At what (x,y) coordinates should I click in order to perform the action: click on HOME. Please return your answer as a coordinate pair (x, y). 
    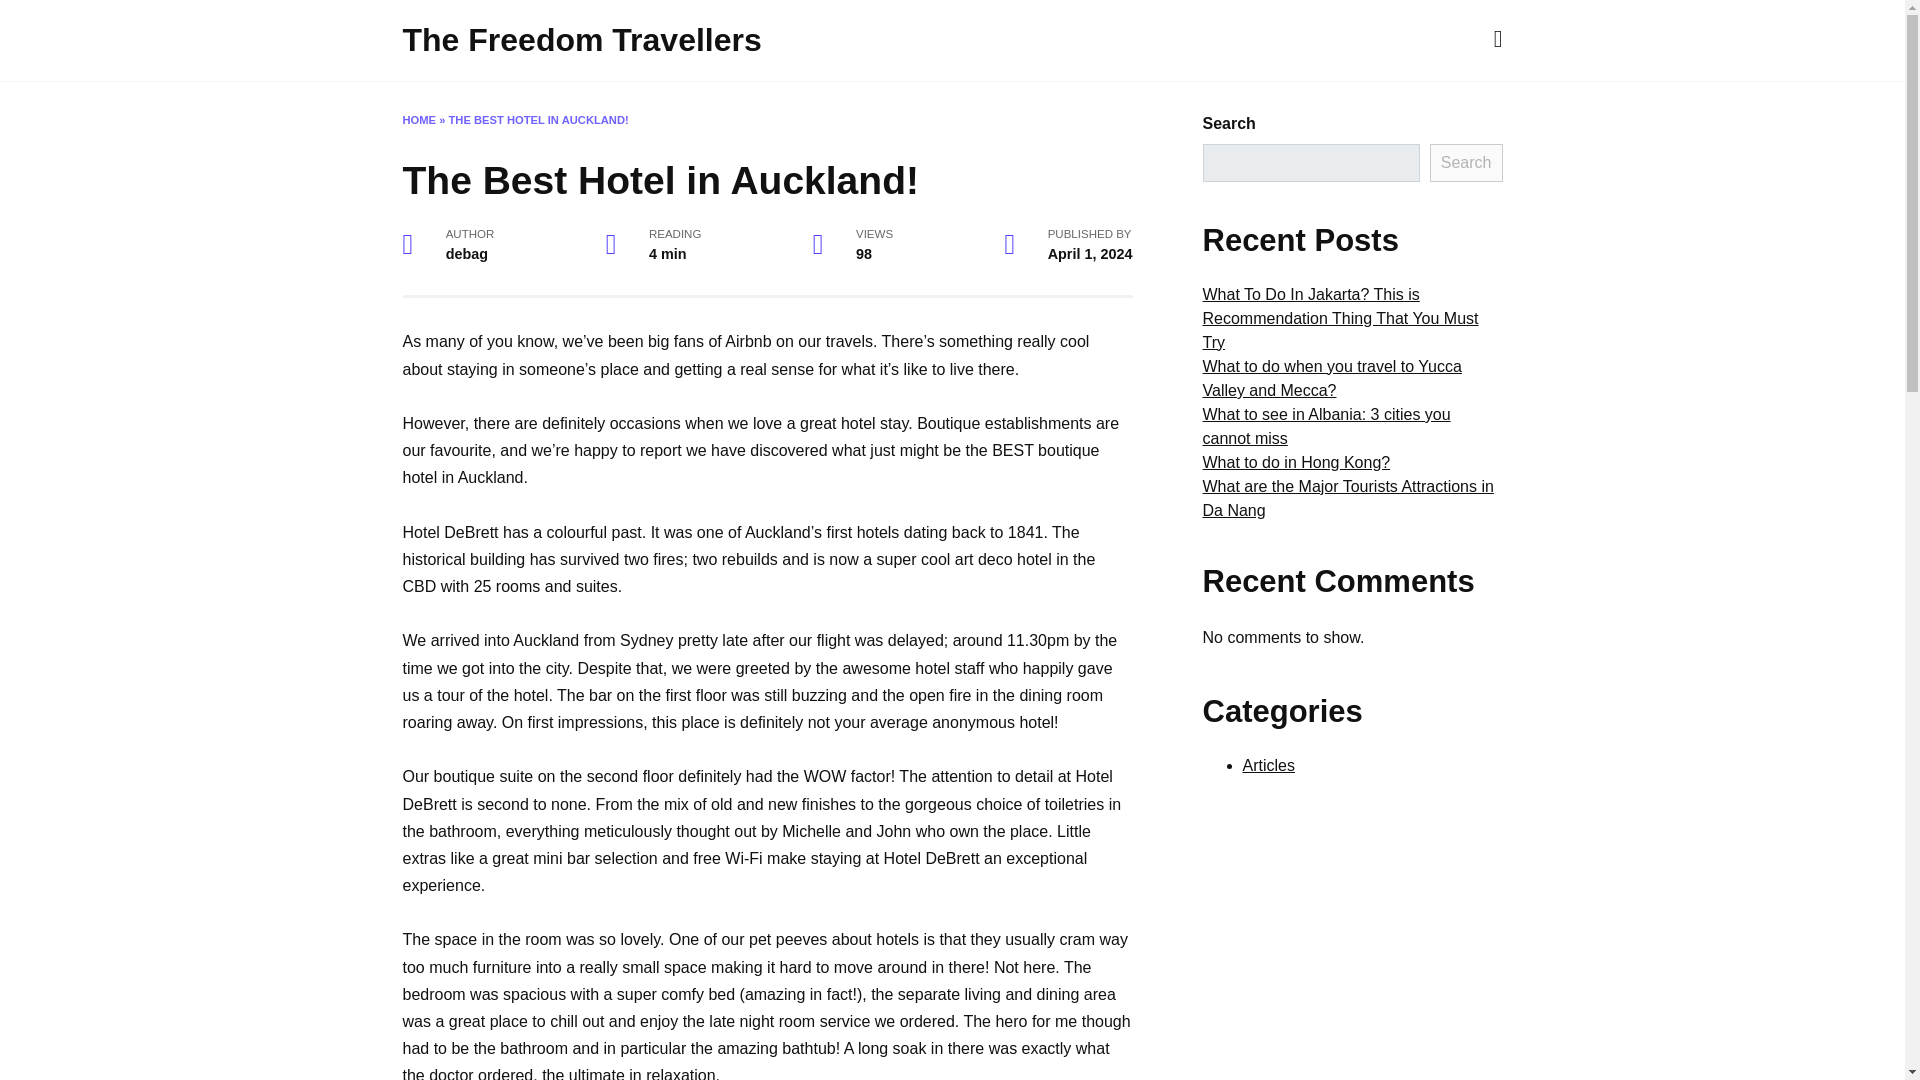
    Looking at the image, I should click on (418, 120).